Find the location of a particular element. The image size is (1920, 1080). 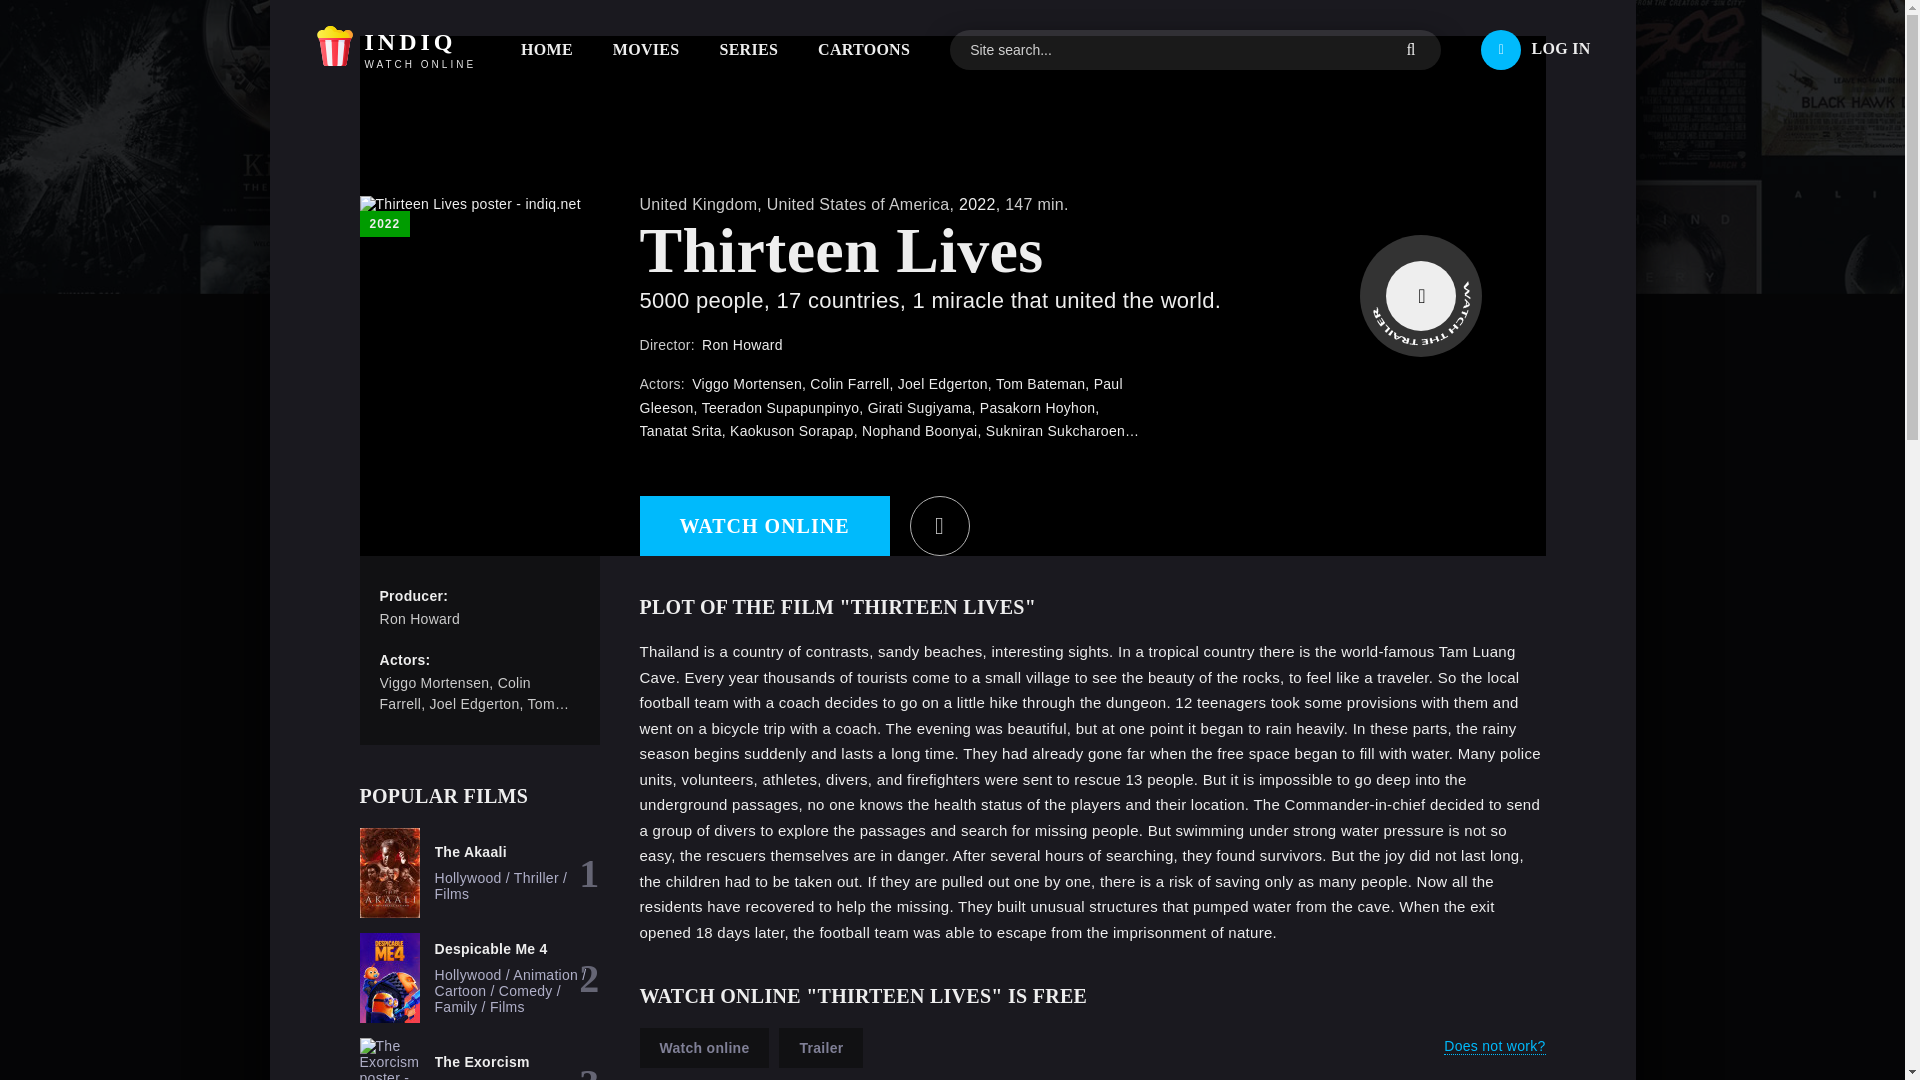

2022 is located at coordinates (977, 204).